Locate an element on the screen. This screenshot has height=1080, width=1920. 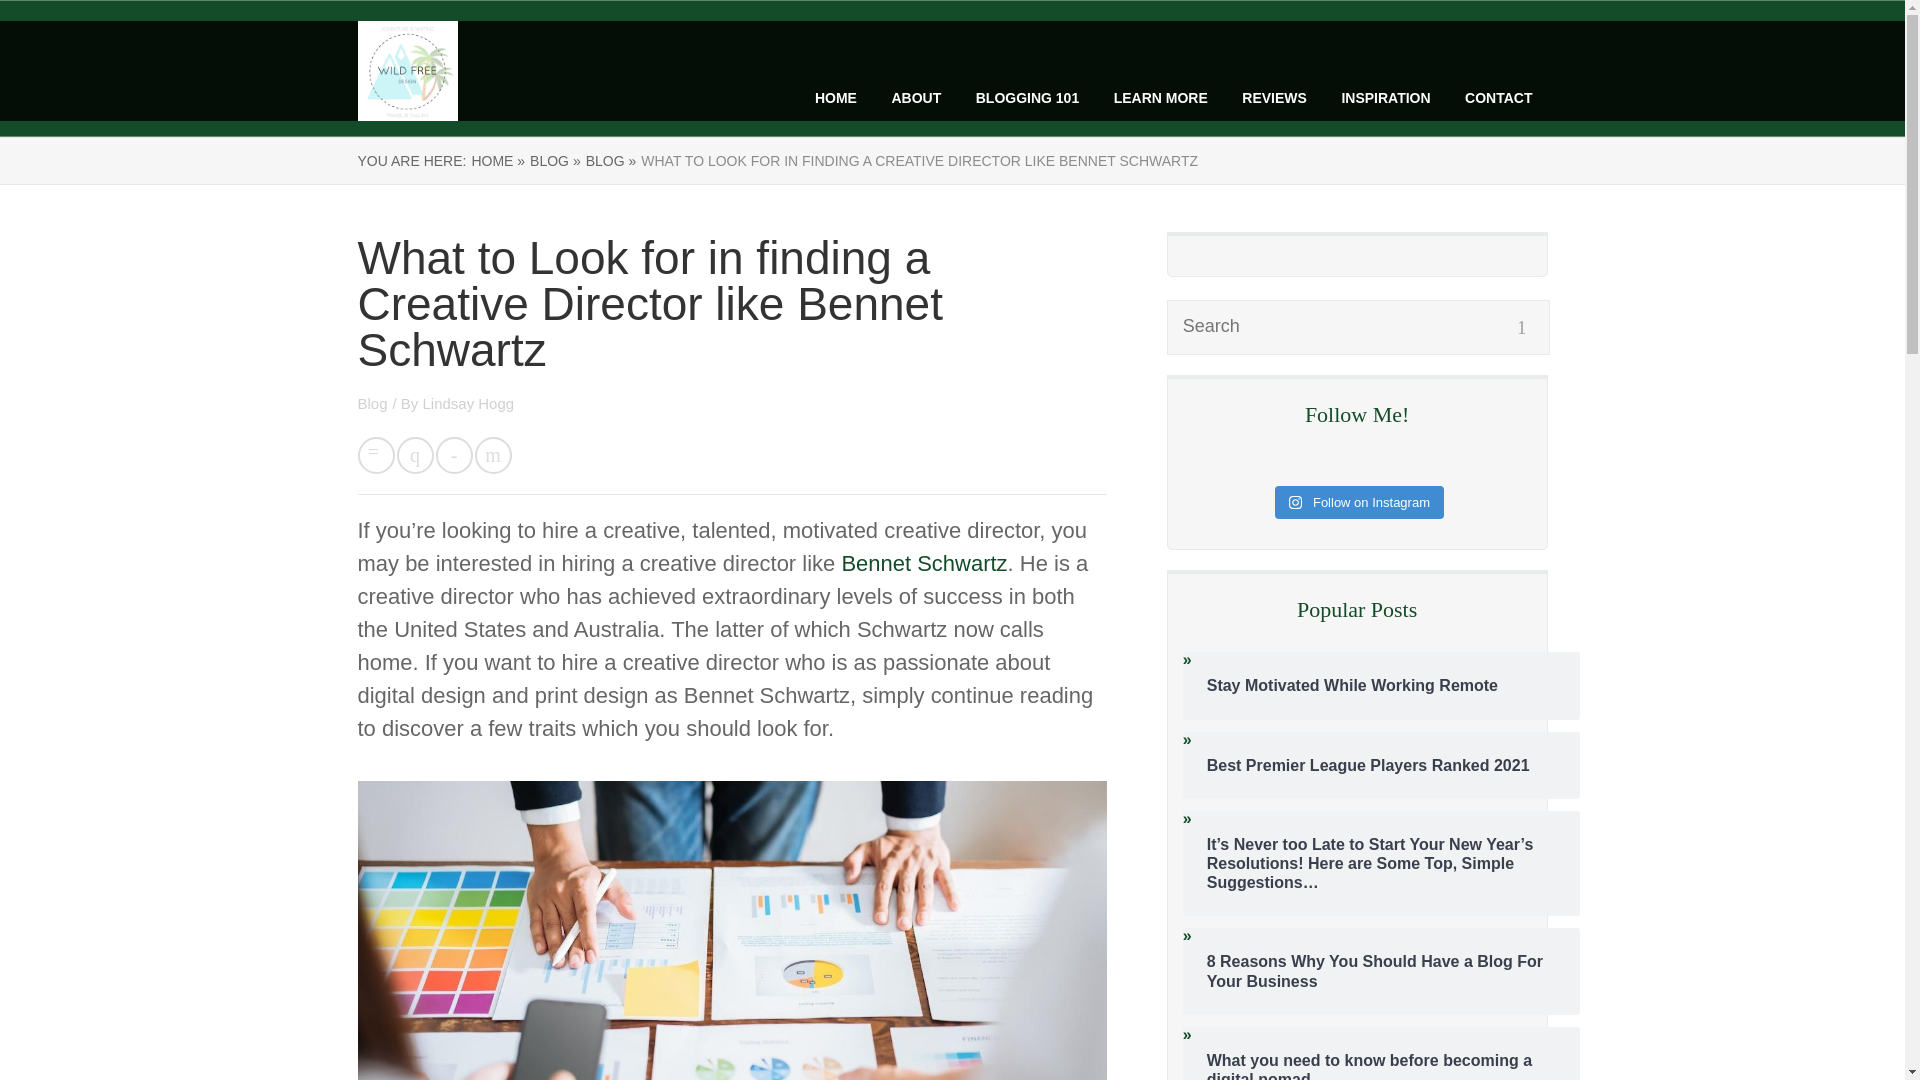
Bennet Schwartz is located at coordinates (923, 562).